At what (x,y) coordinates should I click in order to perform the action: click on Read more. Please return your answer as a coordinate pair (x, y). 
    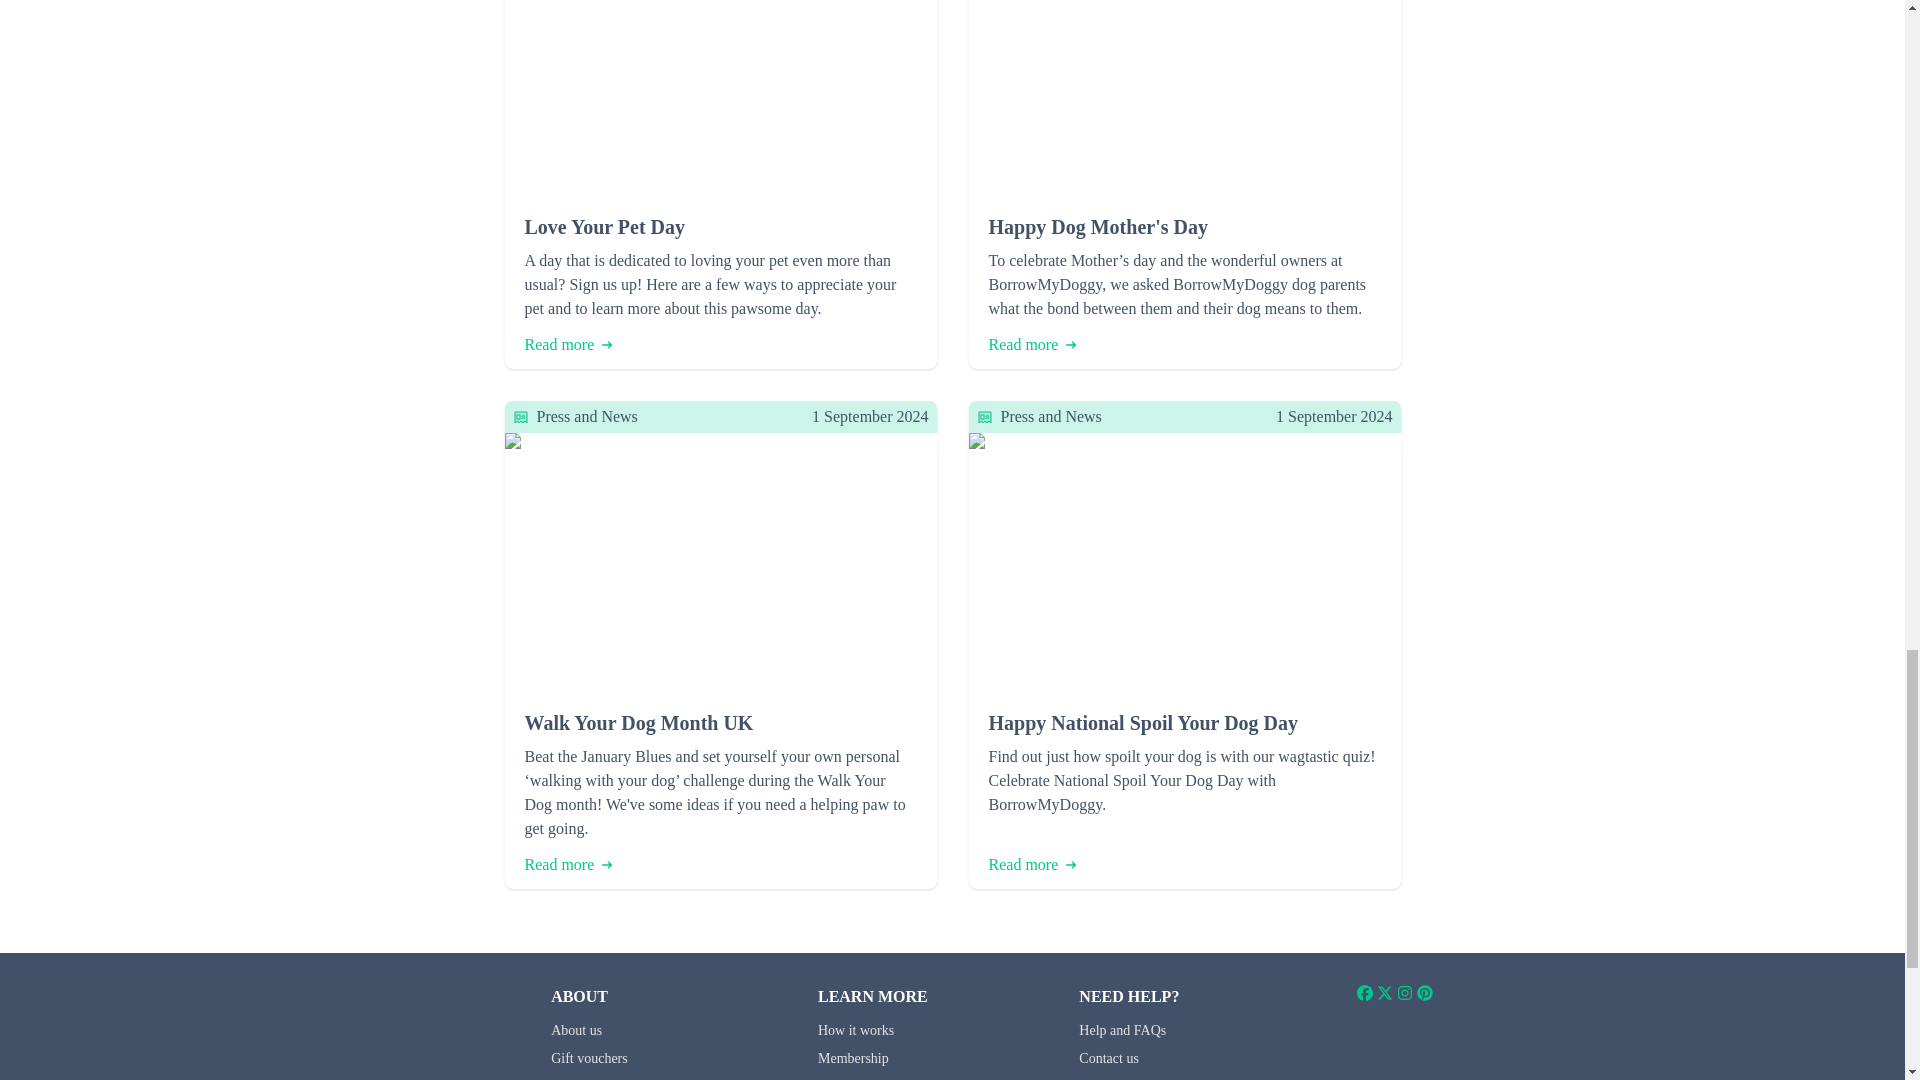
    Looking at the image, I should click on (568, 344).